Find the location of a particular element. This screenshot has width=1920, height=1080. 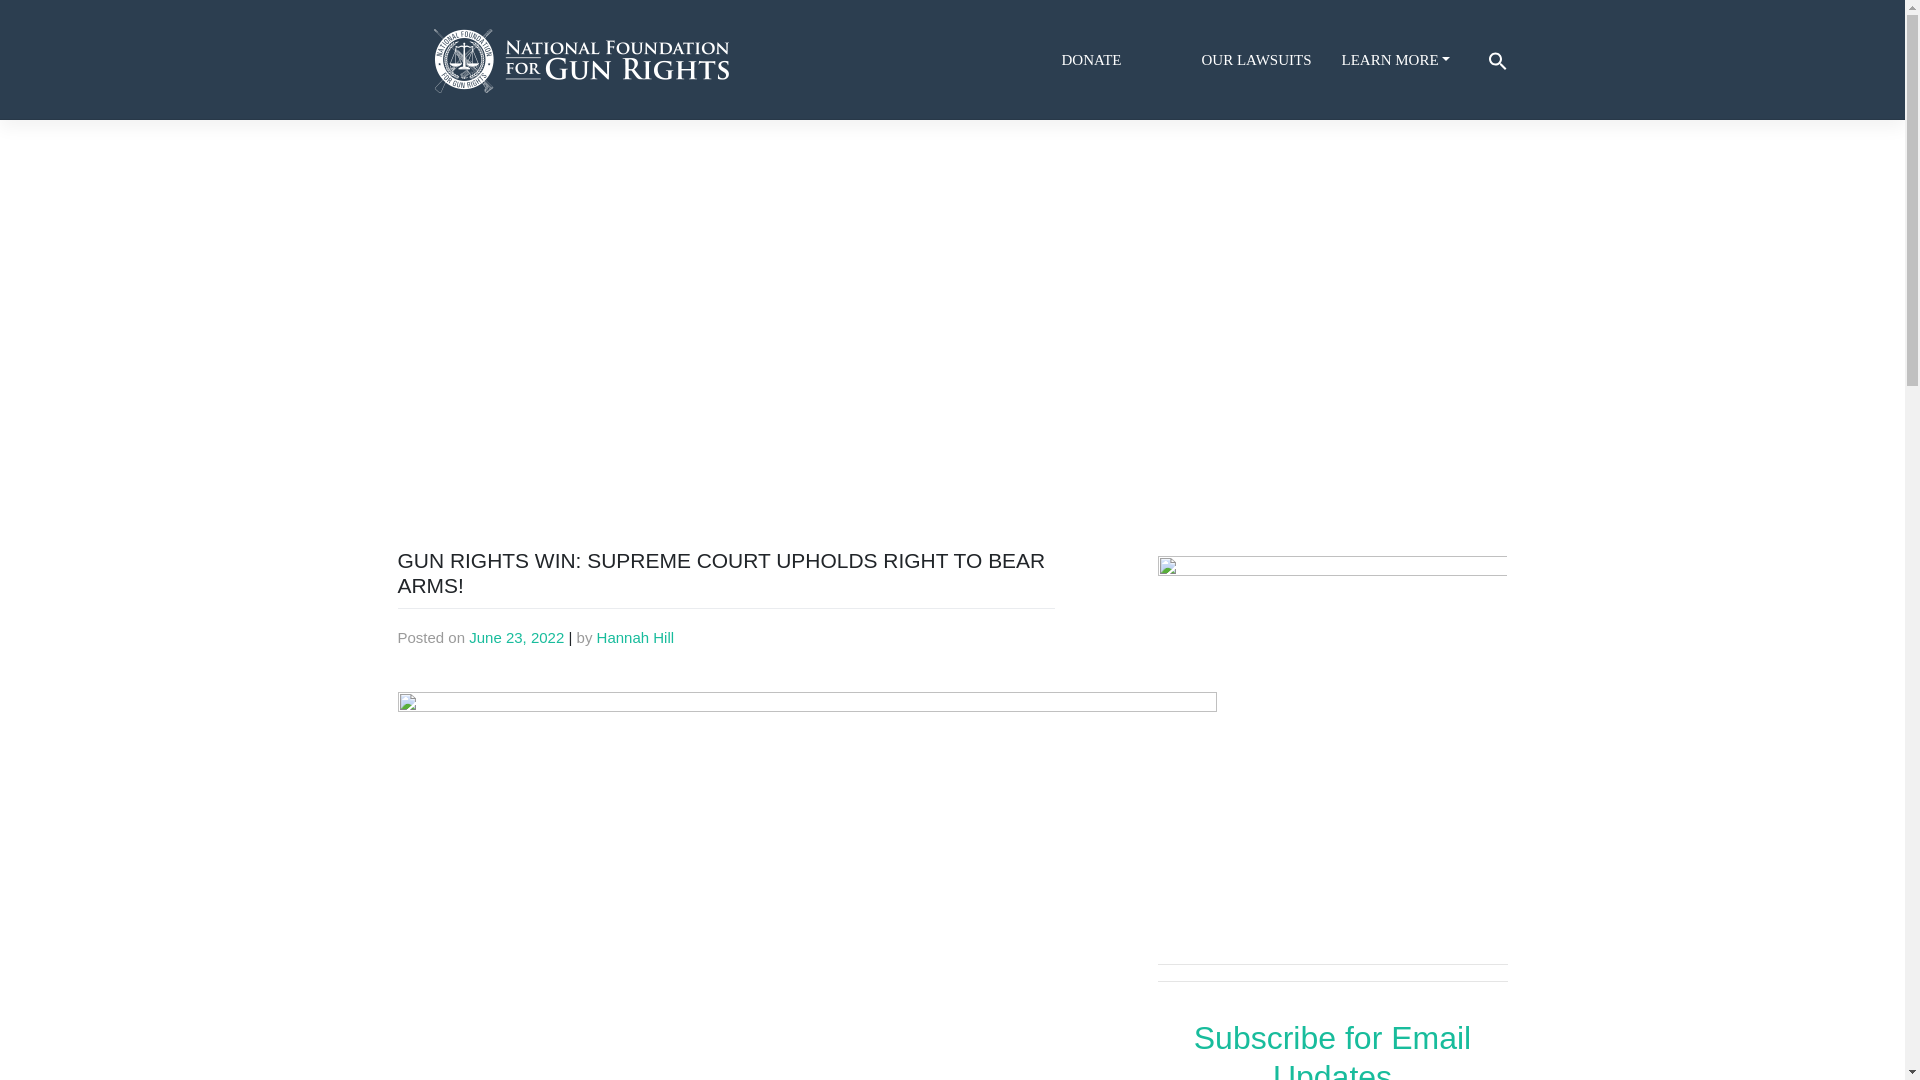

OUR LAWSUITS is located at coordinates (1264, 60).